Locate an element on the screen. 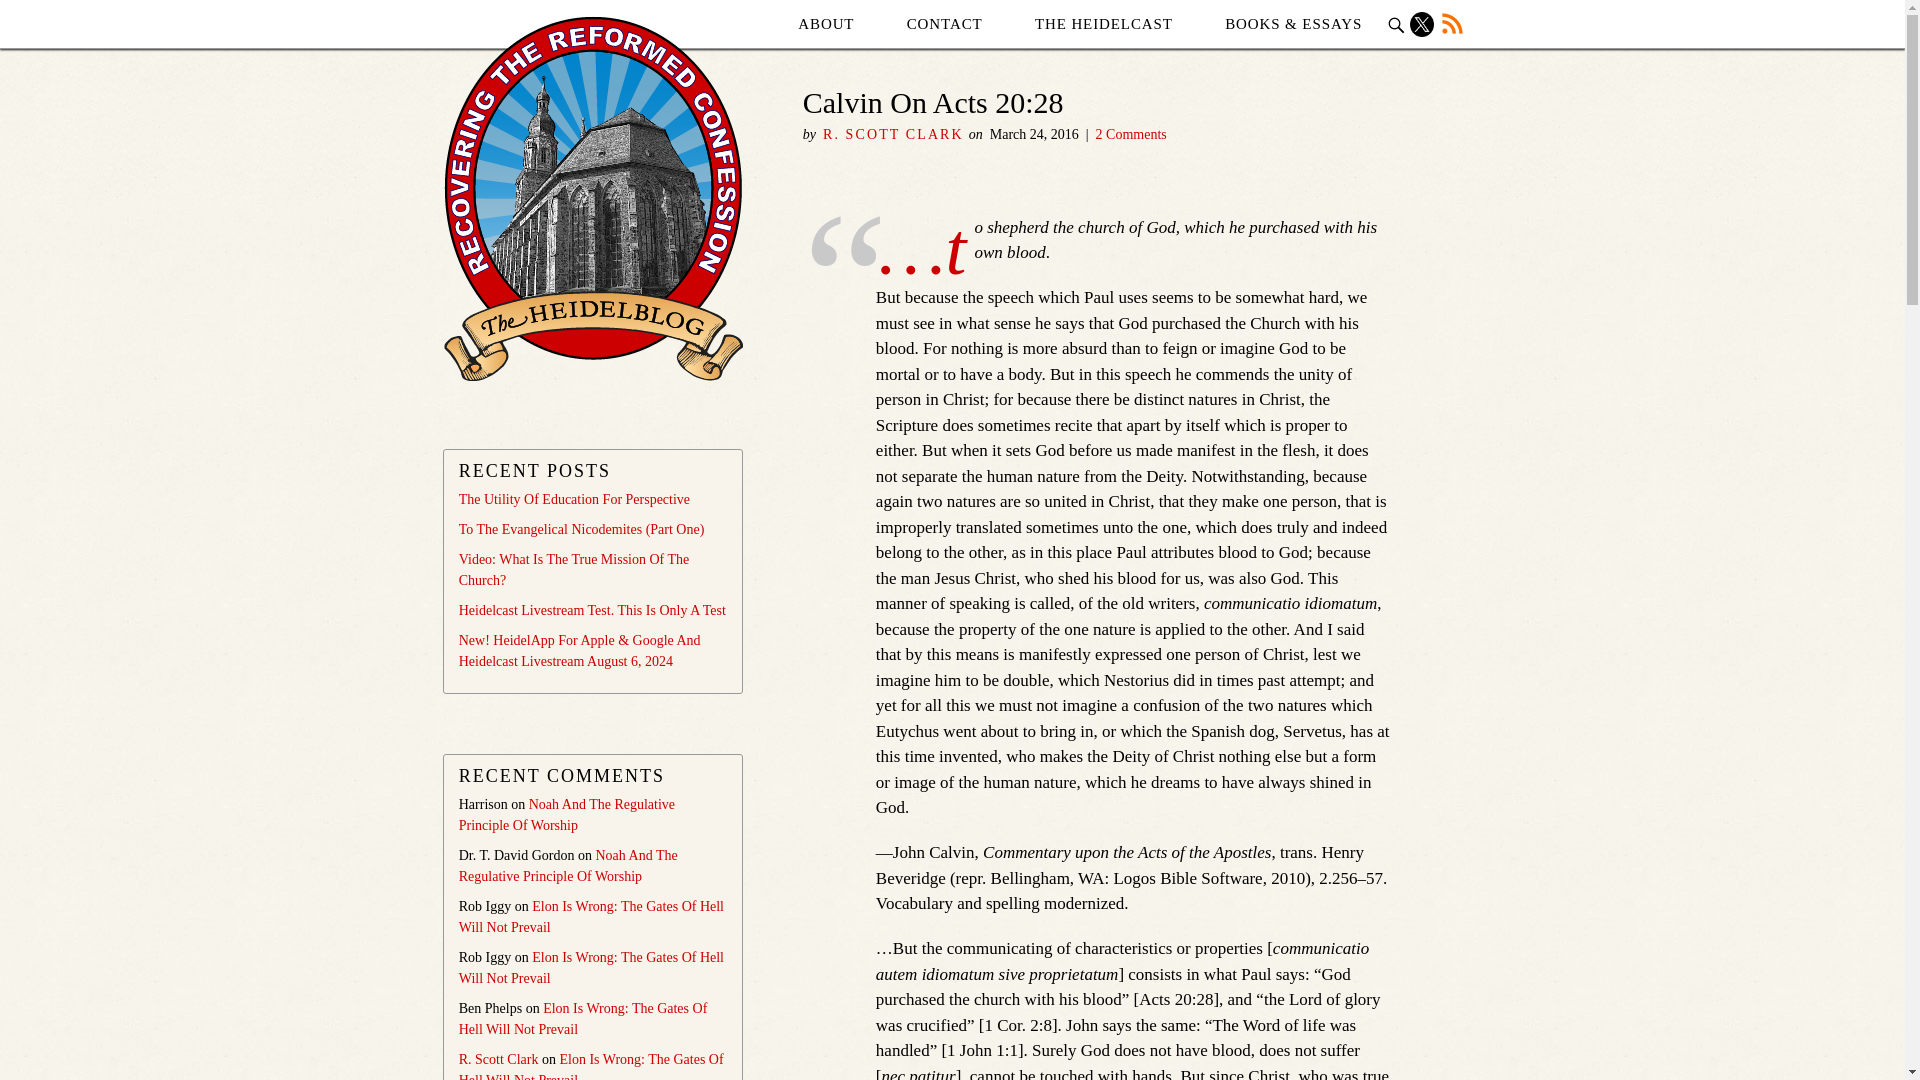 The width and height of the screenshot is (1920, 1080). Contact is located at coordinates (944, 24).